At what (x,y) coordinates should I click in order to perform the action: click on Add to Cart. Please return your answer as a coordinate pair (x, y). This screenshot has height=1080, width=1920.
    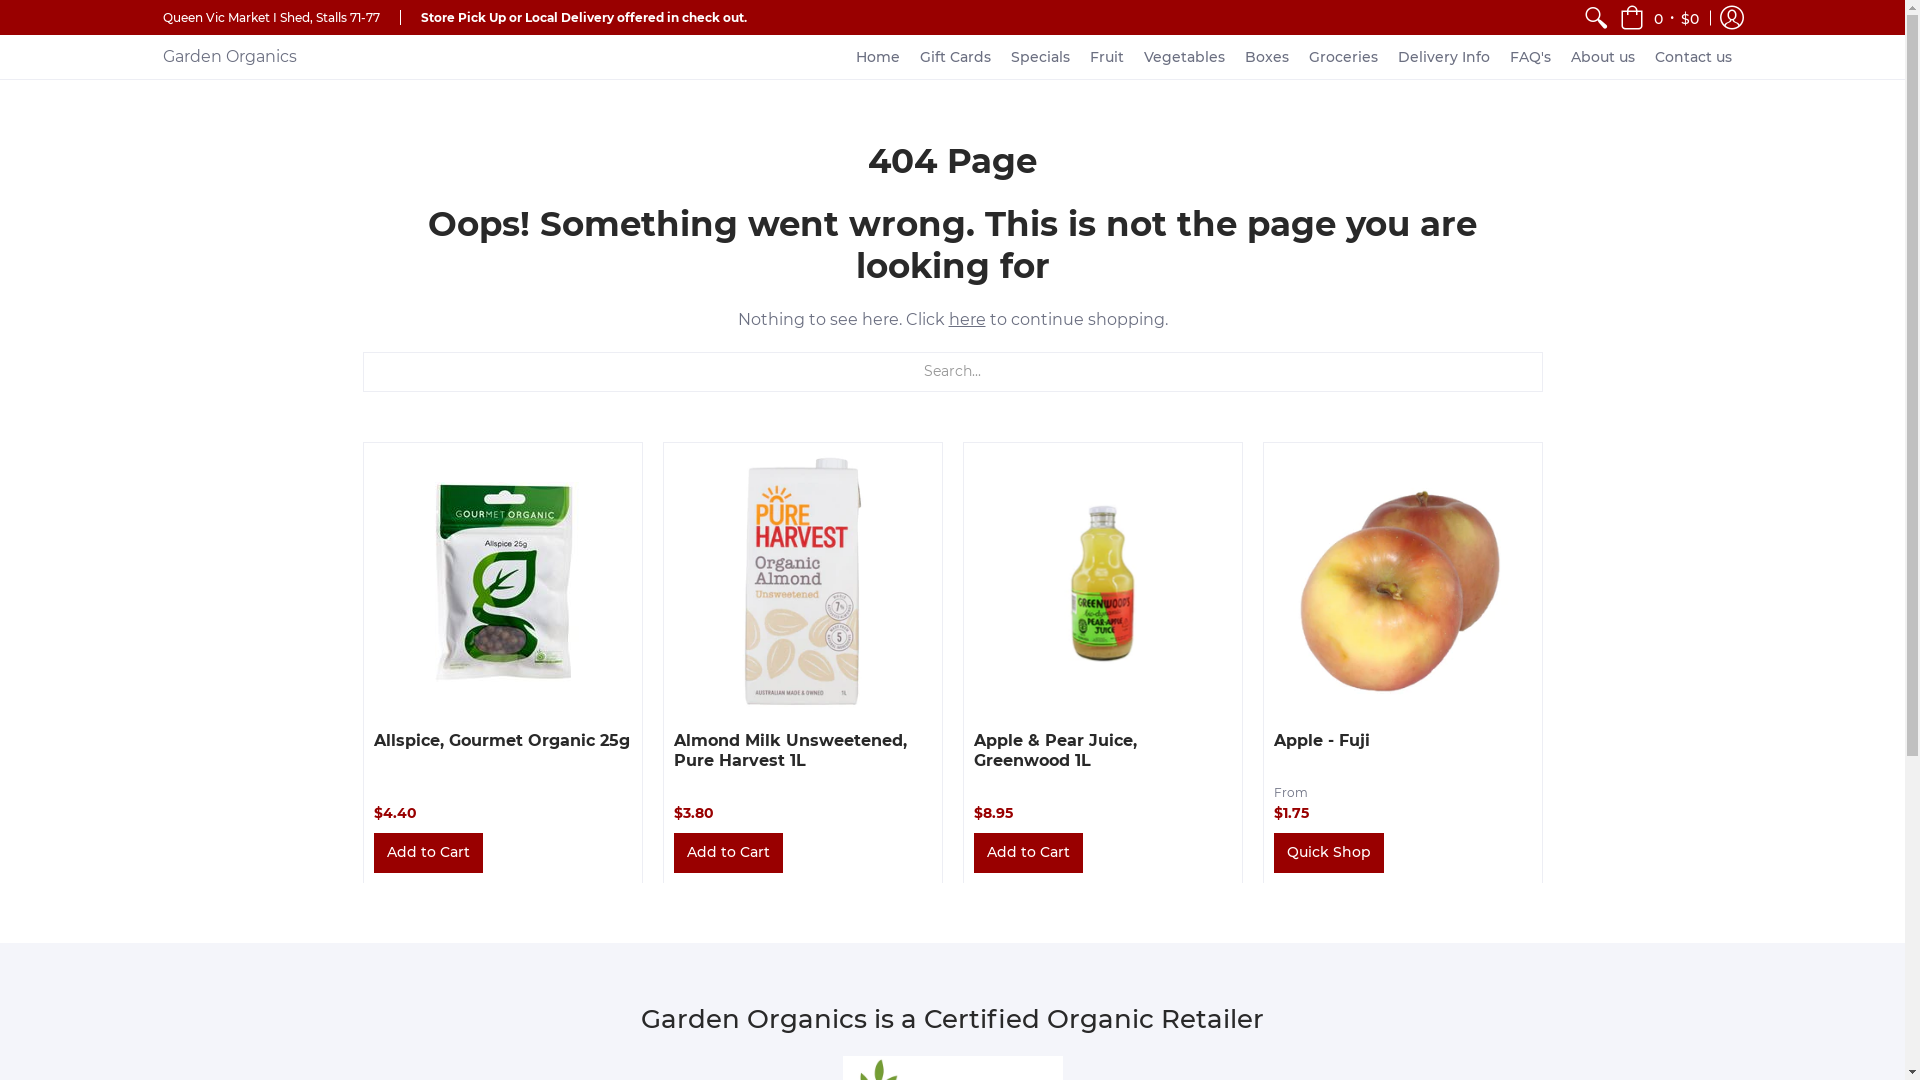
    Looking at the image, I should click on (1028, 852).